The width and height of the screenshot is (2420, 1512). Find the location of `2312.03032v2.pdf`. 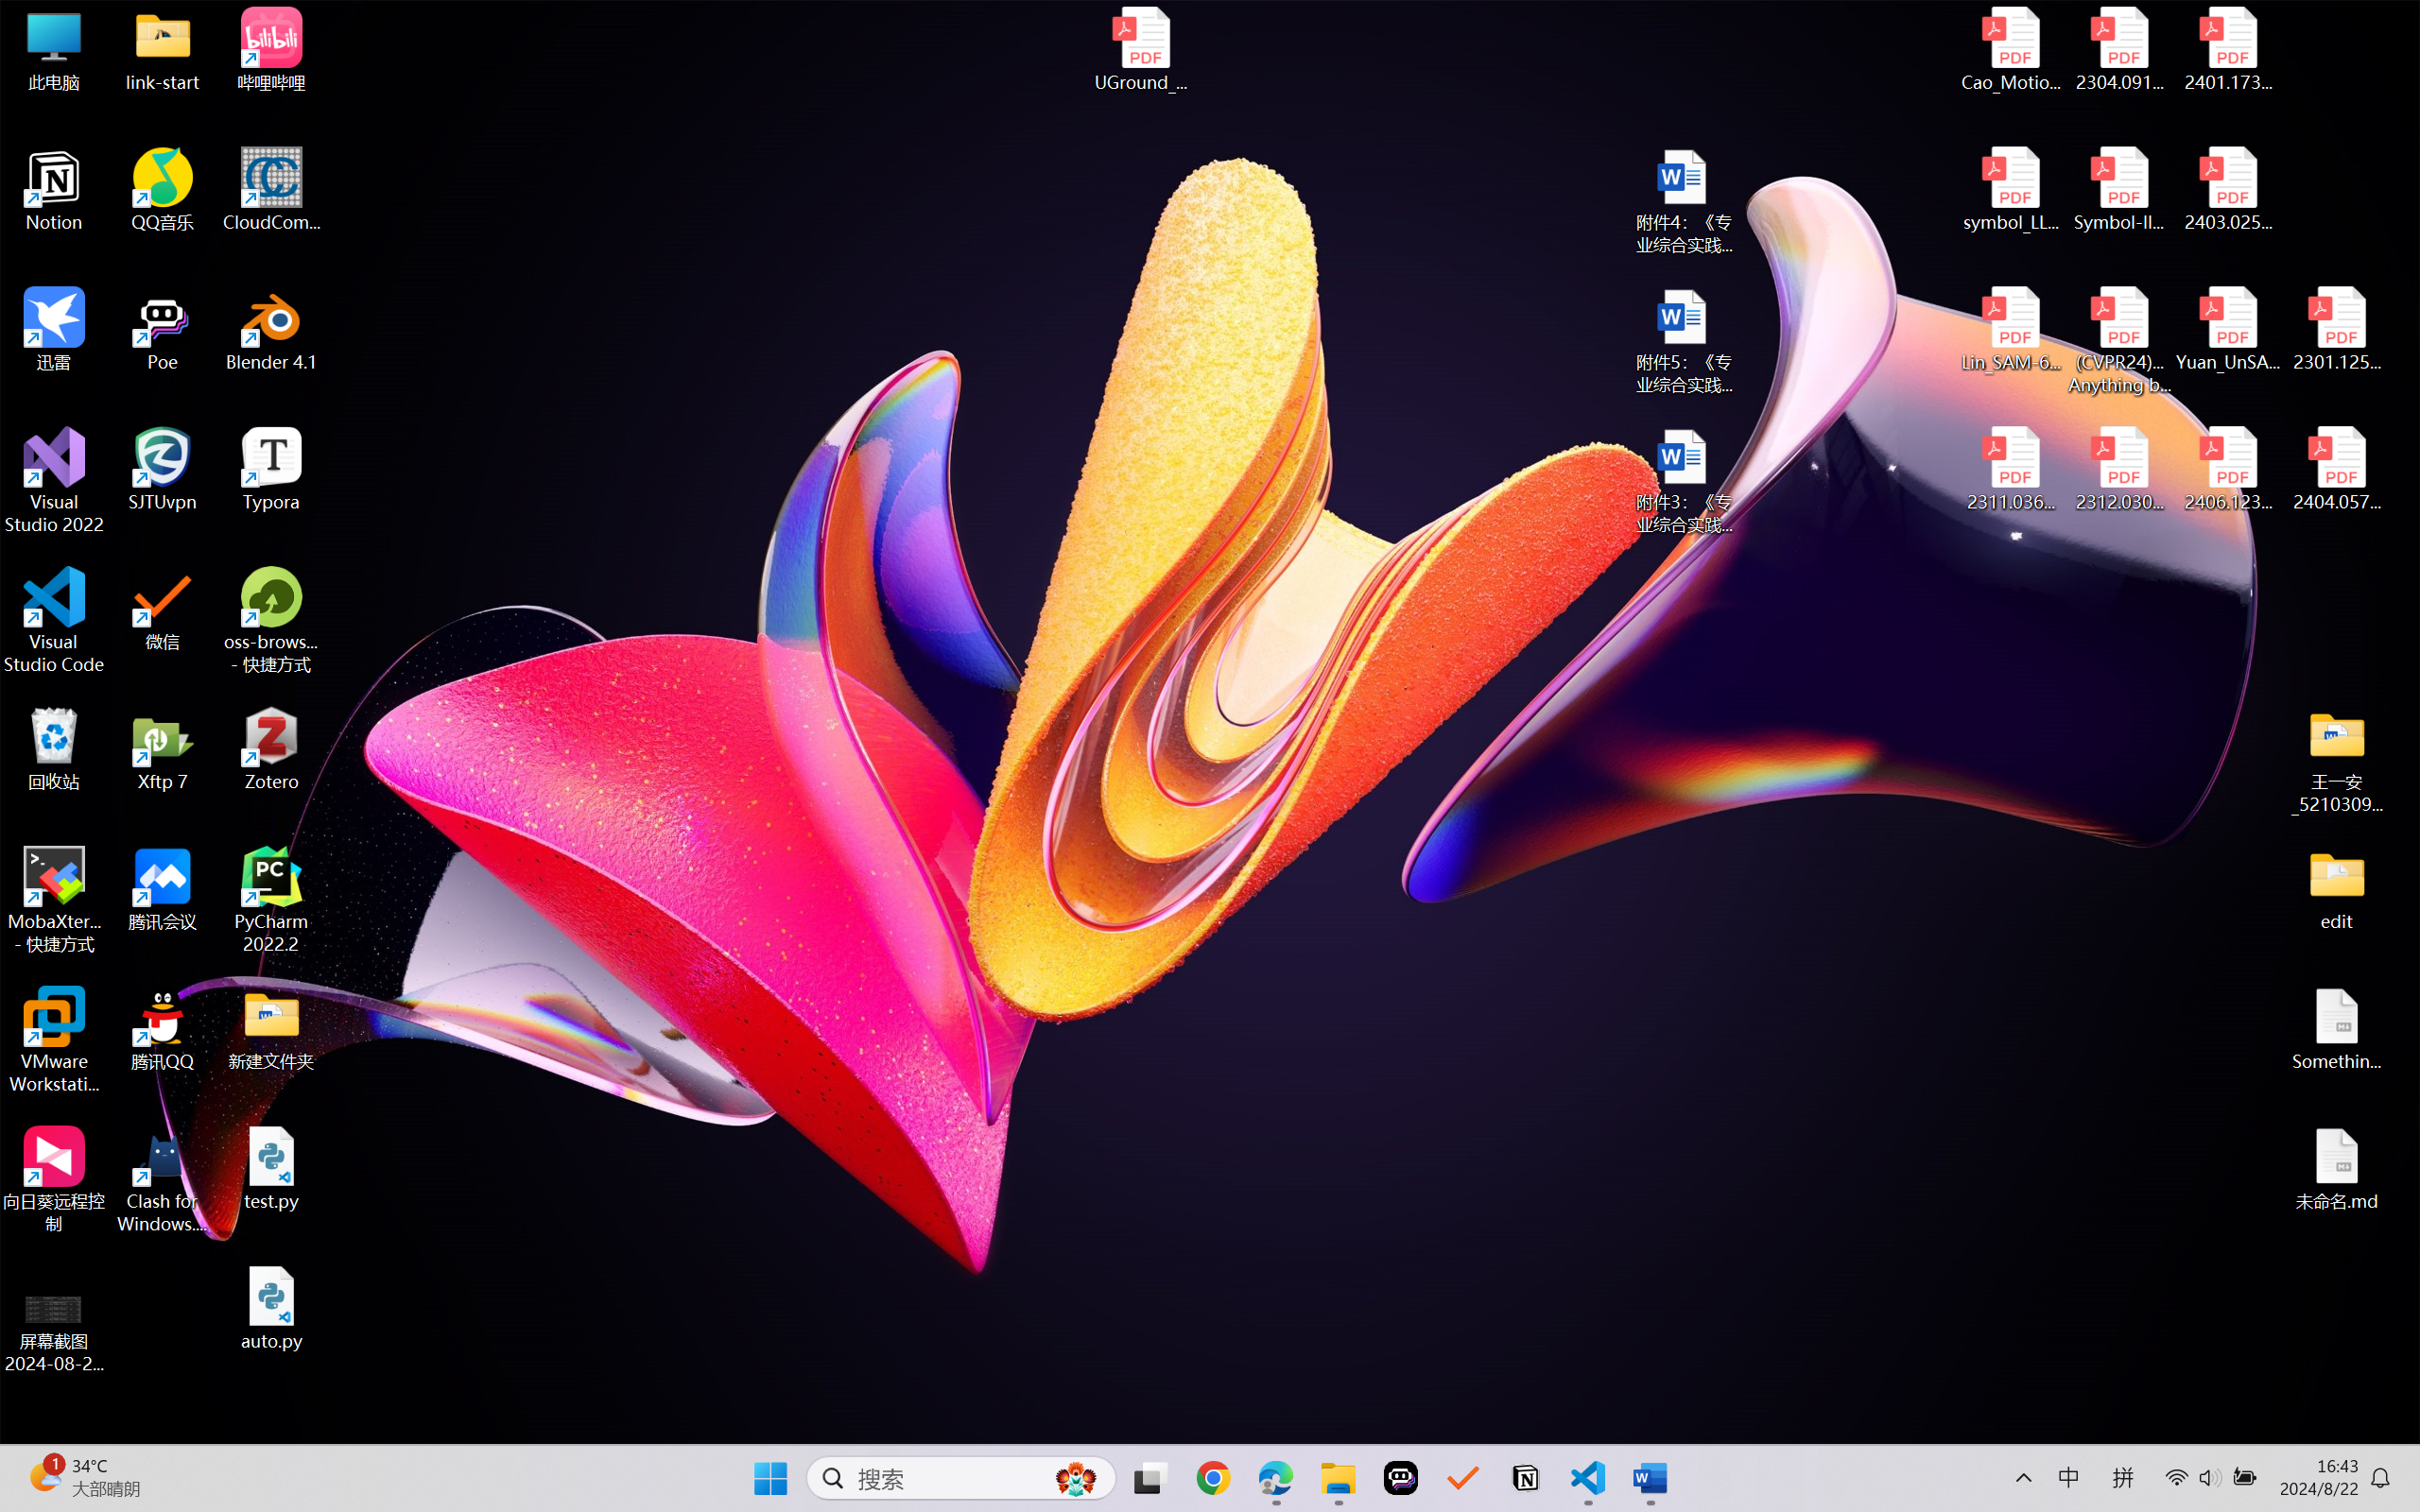

2312.03032v2.pdf is located at coordinates (2119, 470).